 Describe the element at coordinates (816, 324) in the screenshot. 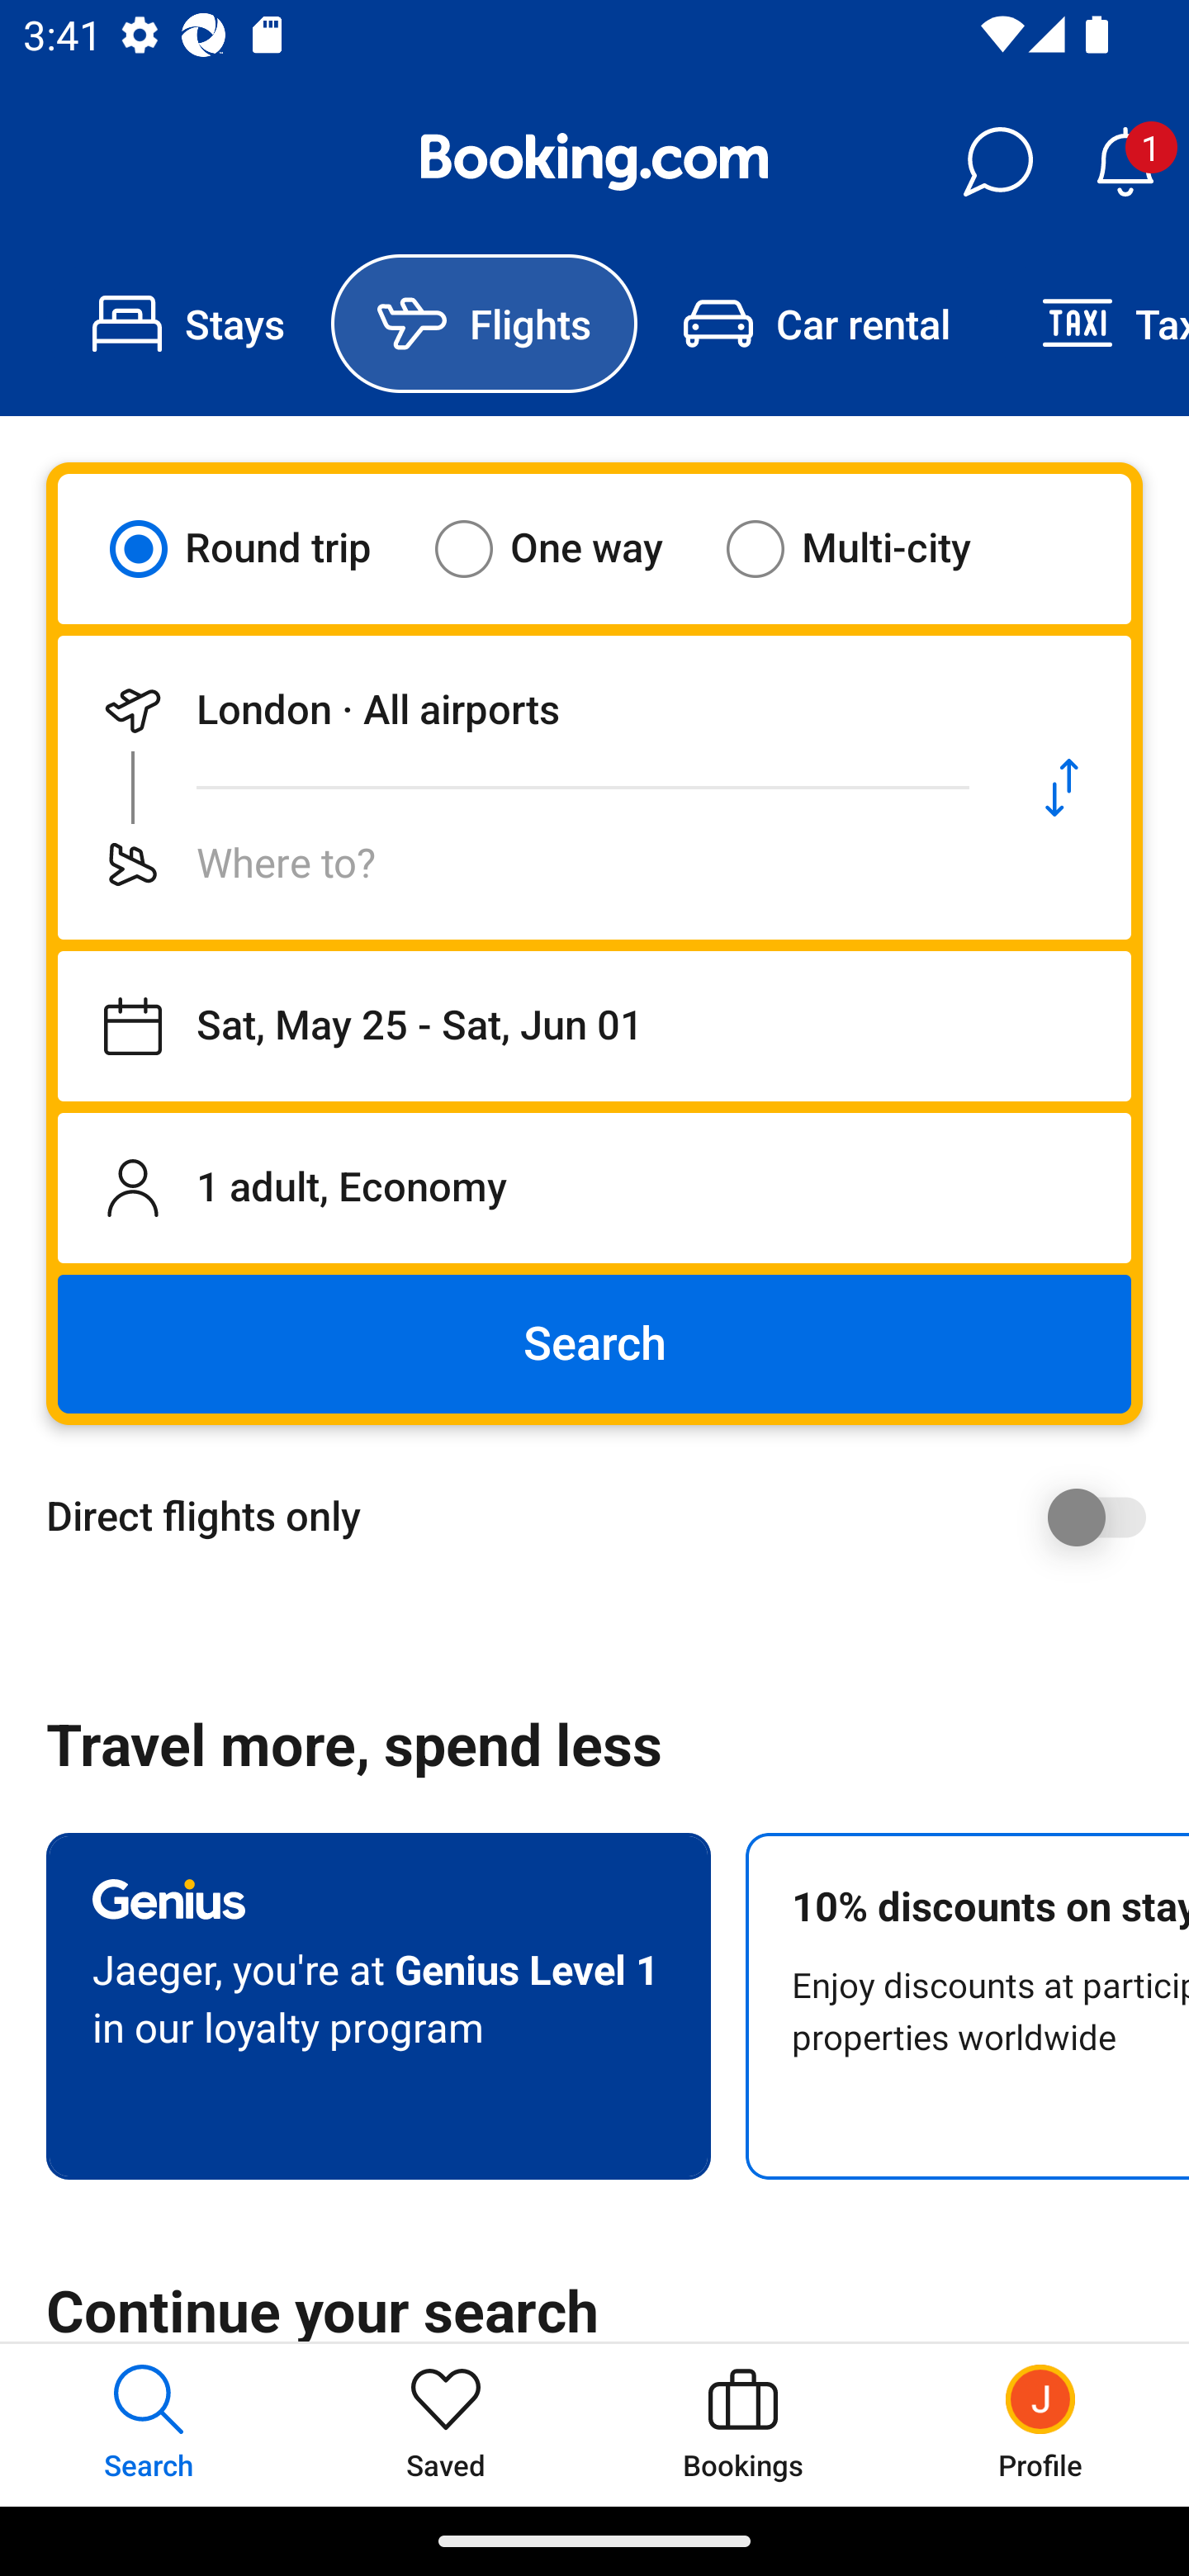

I see `Car rental` at that location.